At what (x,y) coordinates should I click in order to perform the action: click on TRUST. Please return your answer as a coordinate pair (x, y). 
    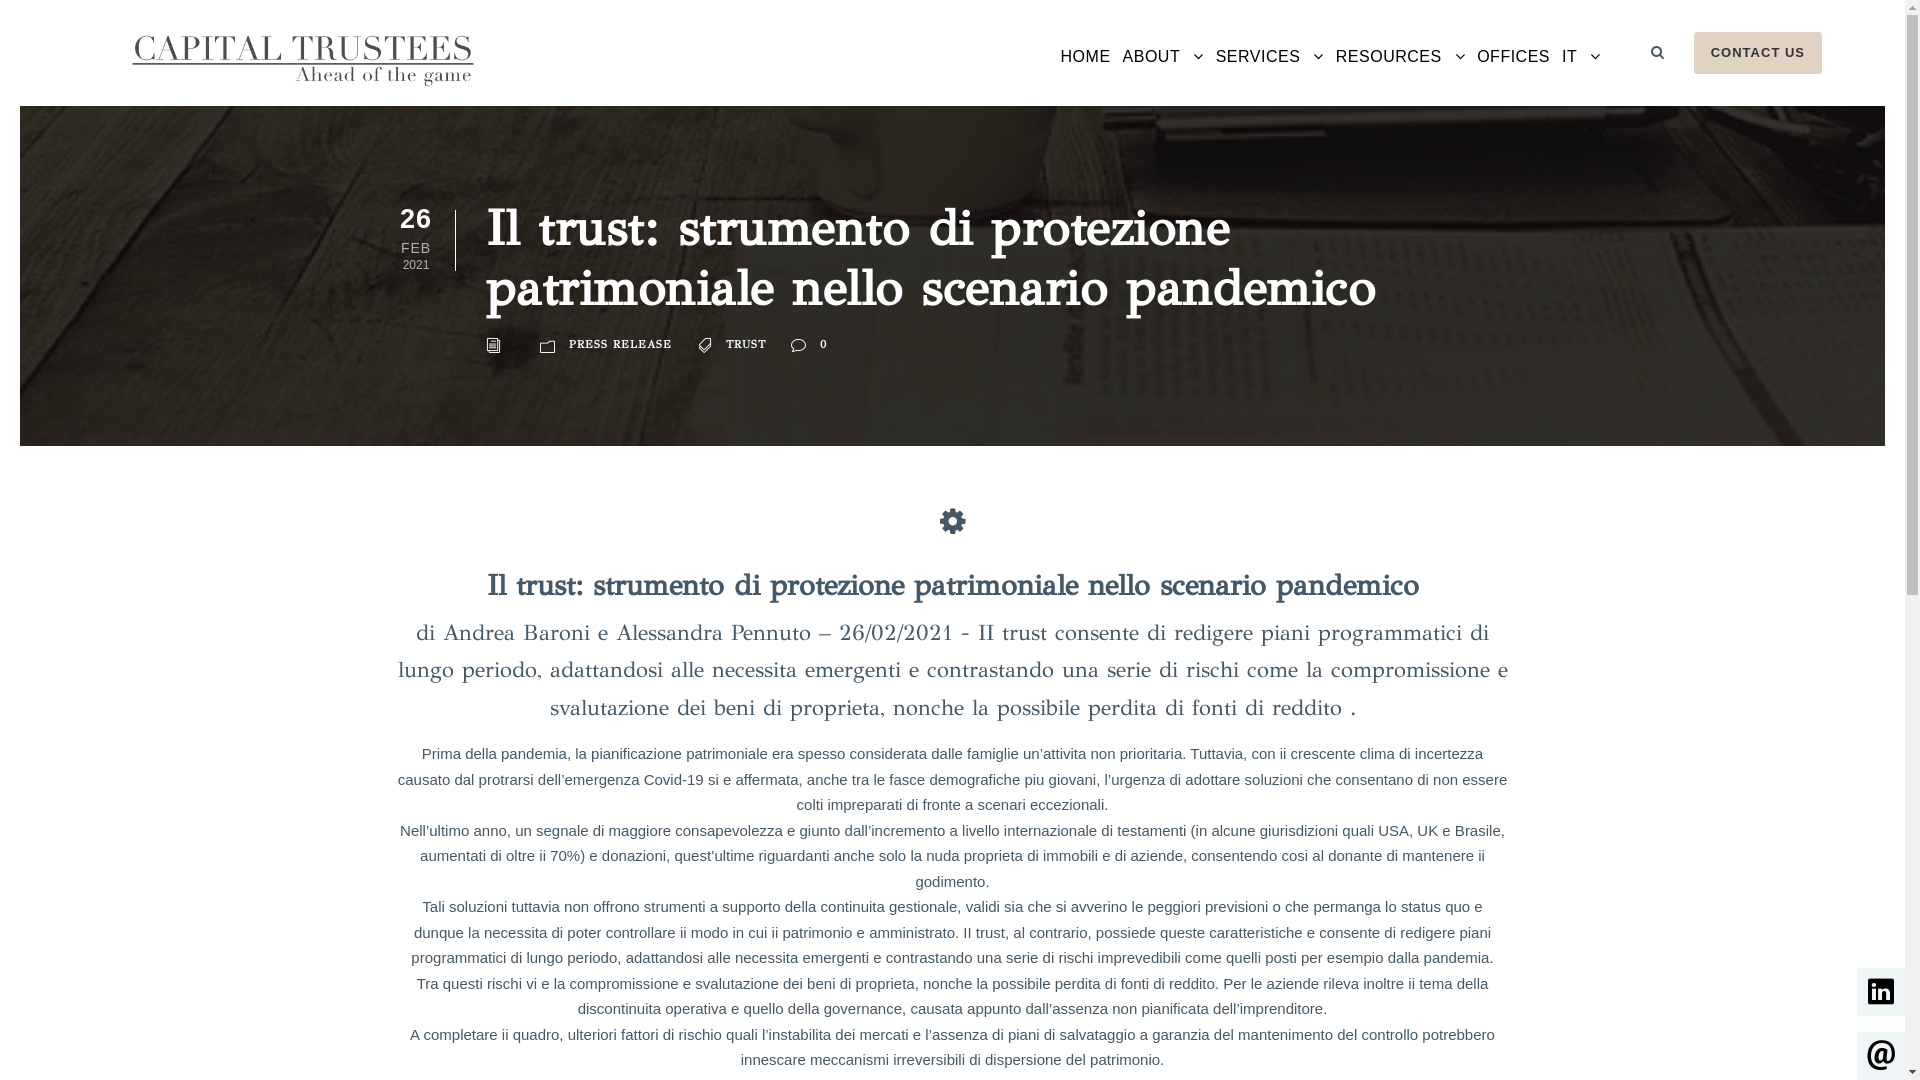
    Looking at the image, I should click on (746, 346).